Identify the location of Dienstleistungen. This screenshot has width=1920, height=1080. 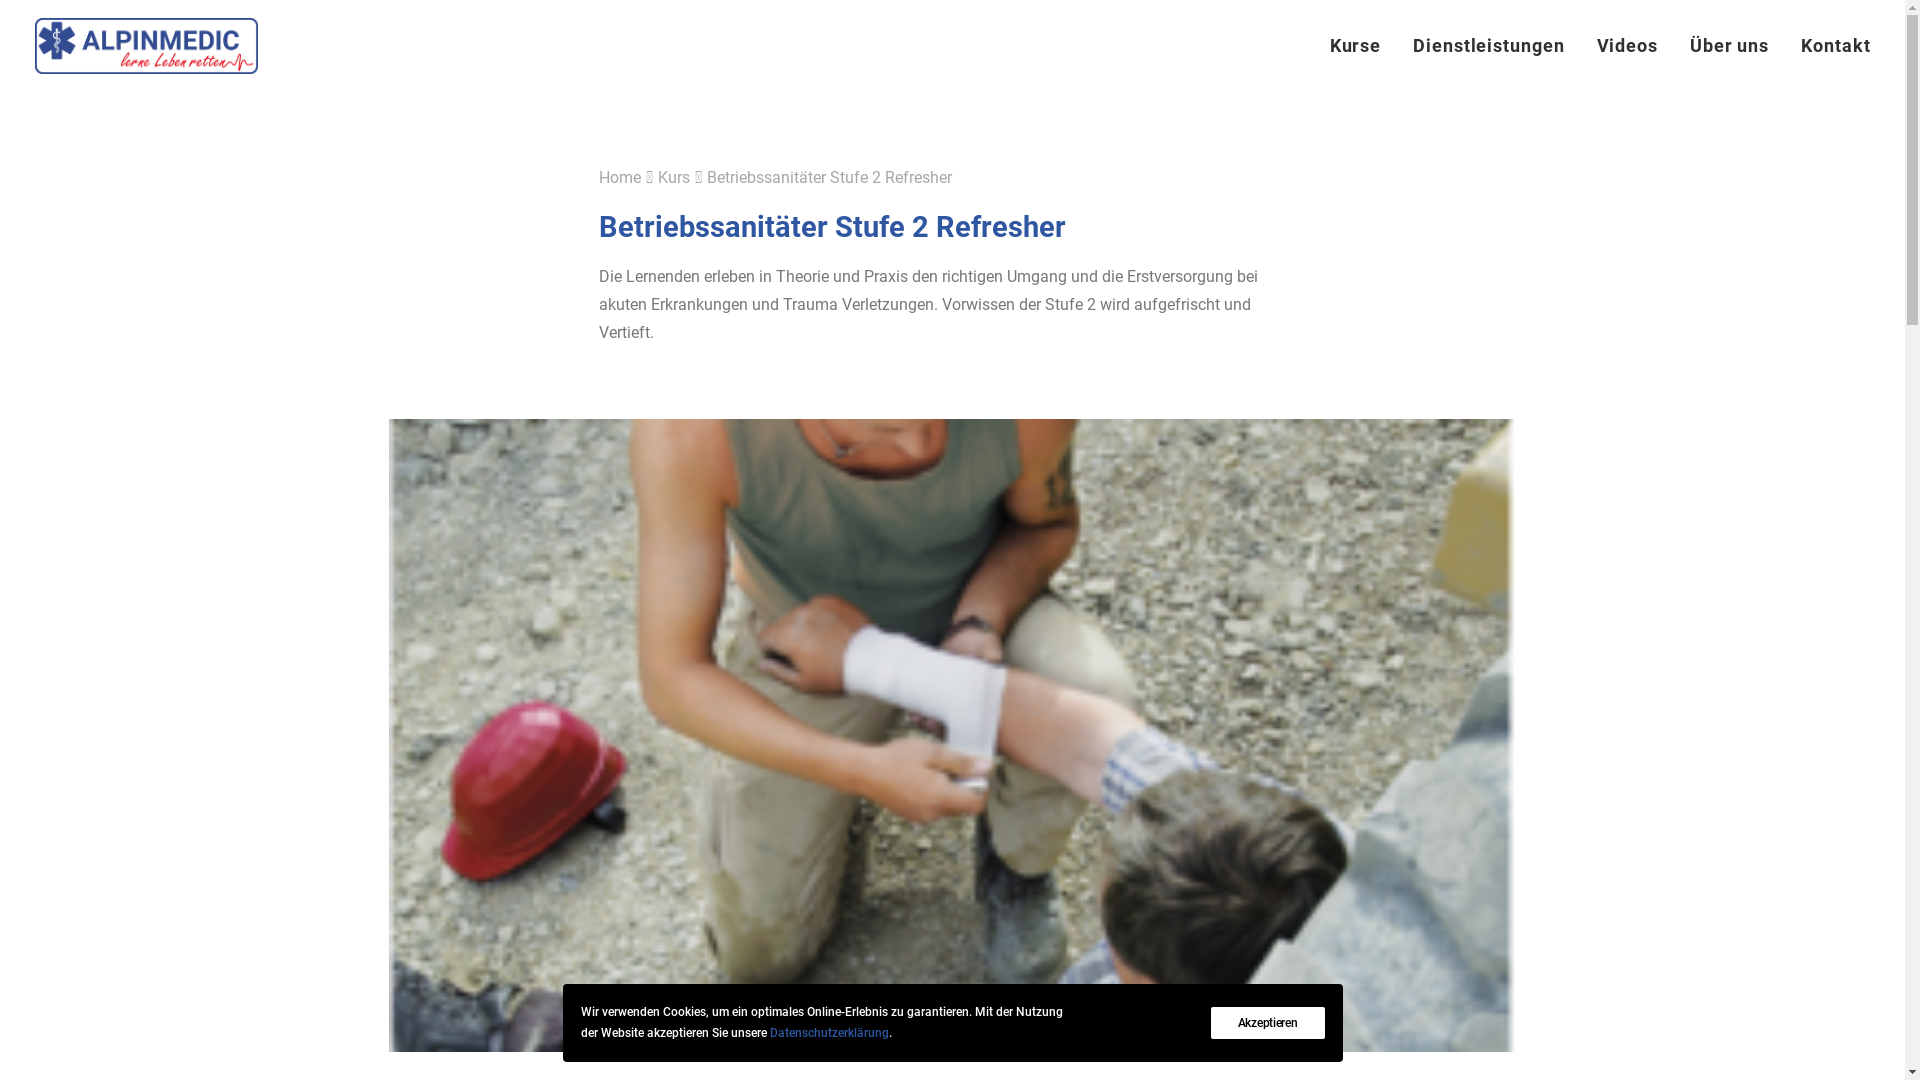
(1488, 46).